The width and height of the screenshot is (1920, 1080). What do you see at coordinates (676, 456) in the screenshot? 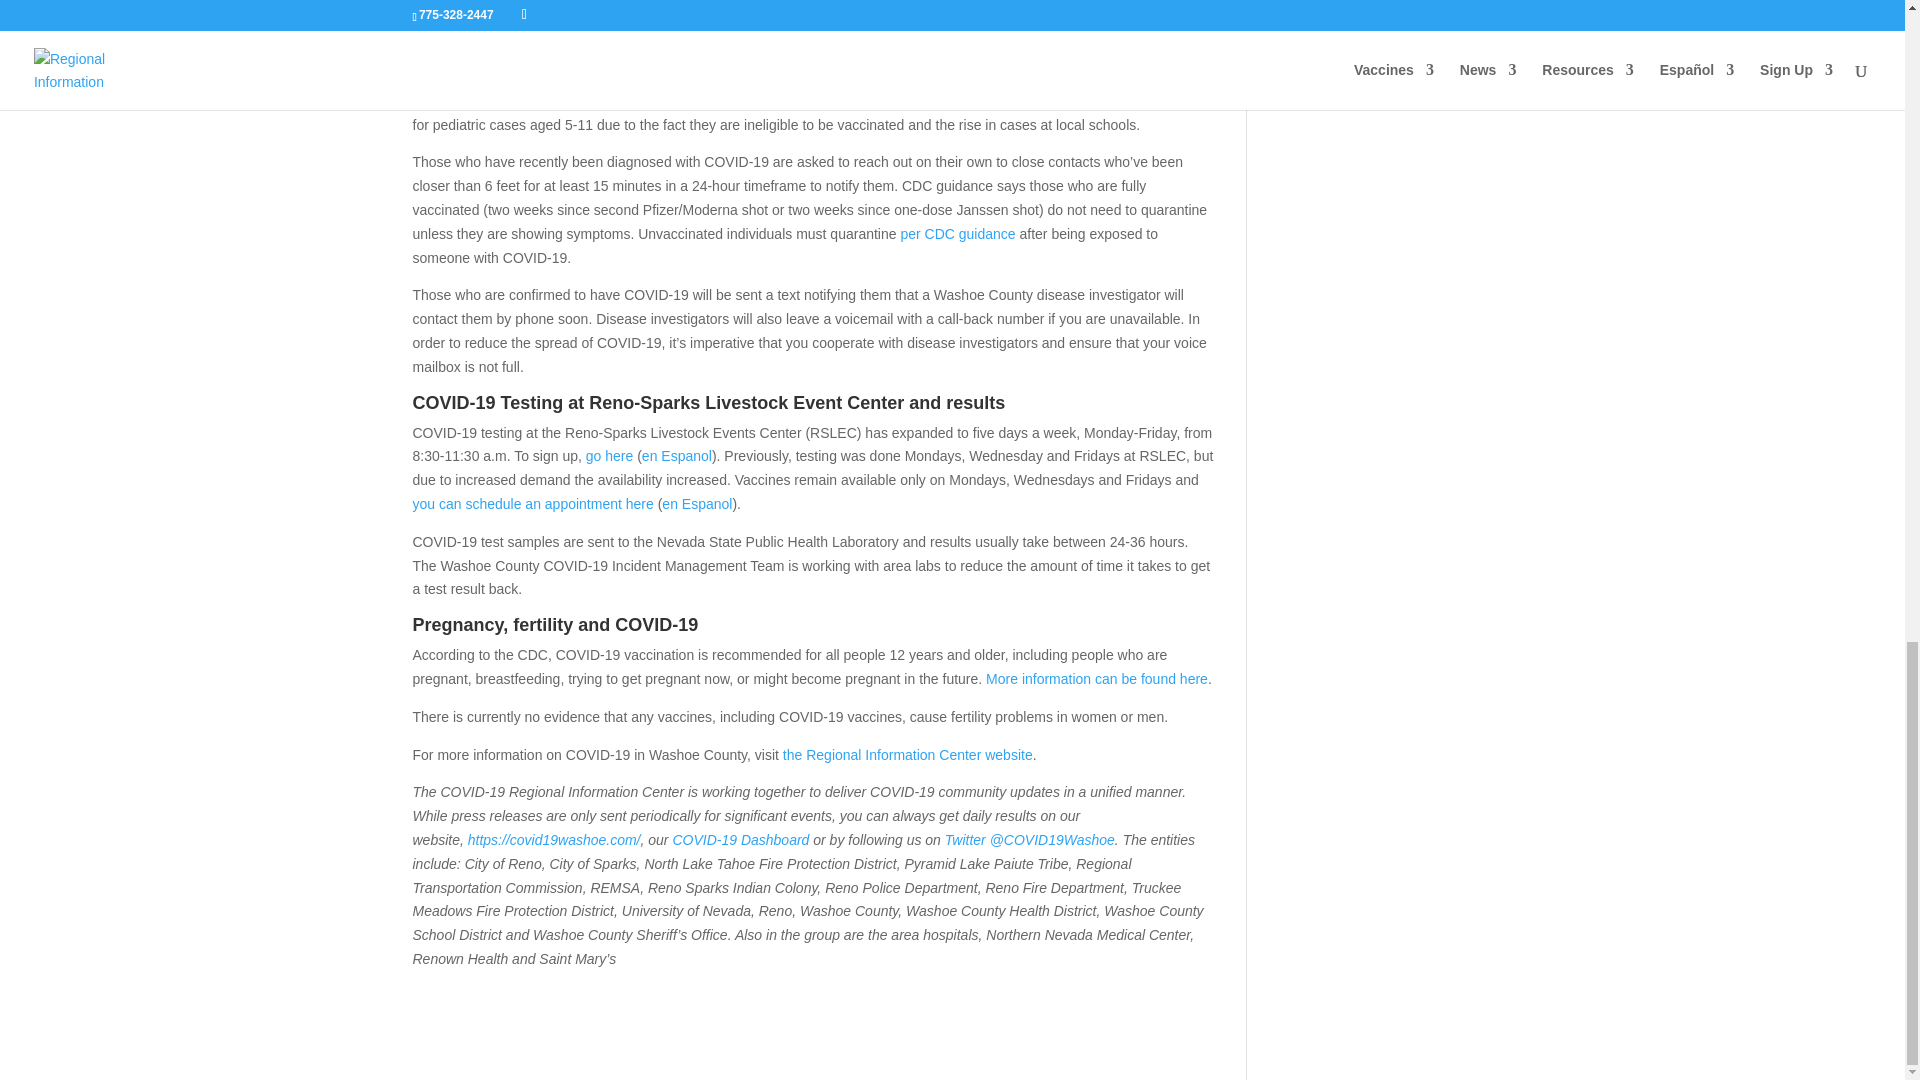
I see `en Espanol` at bounding box center [676, 456].